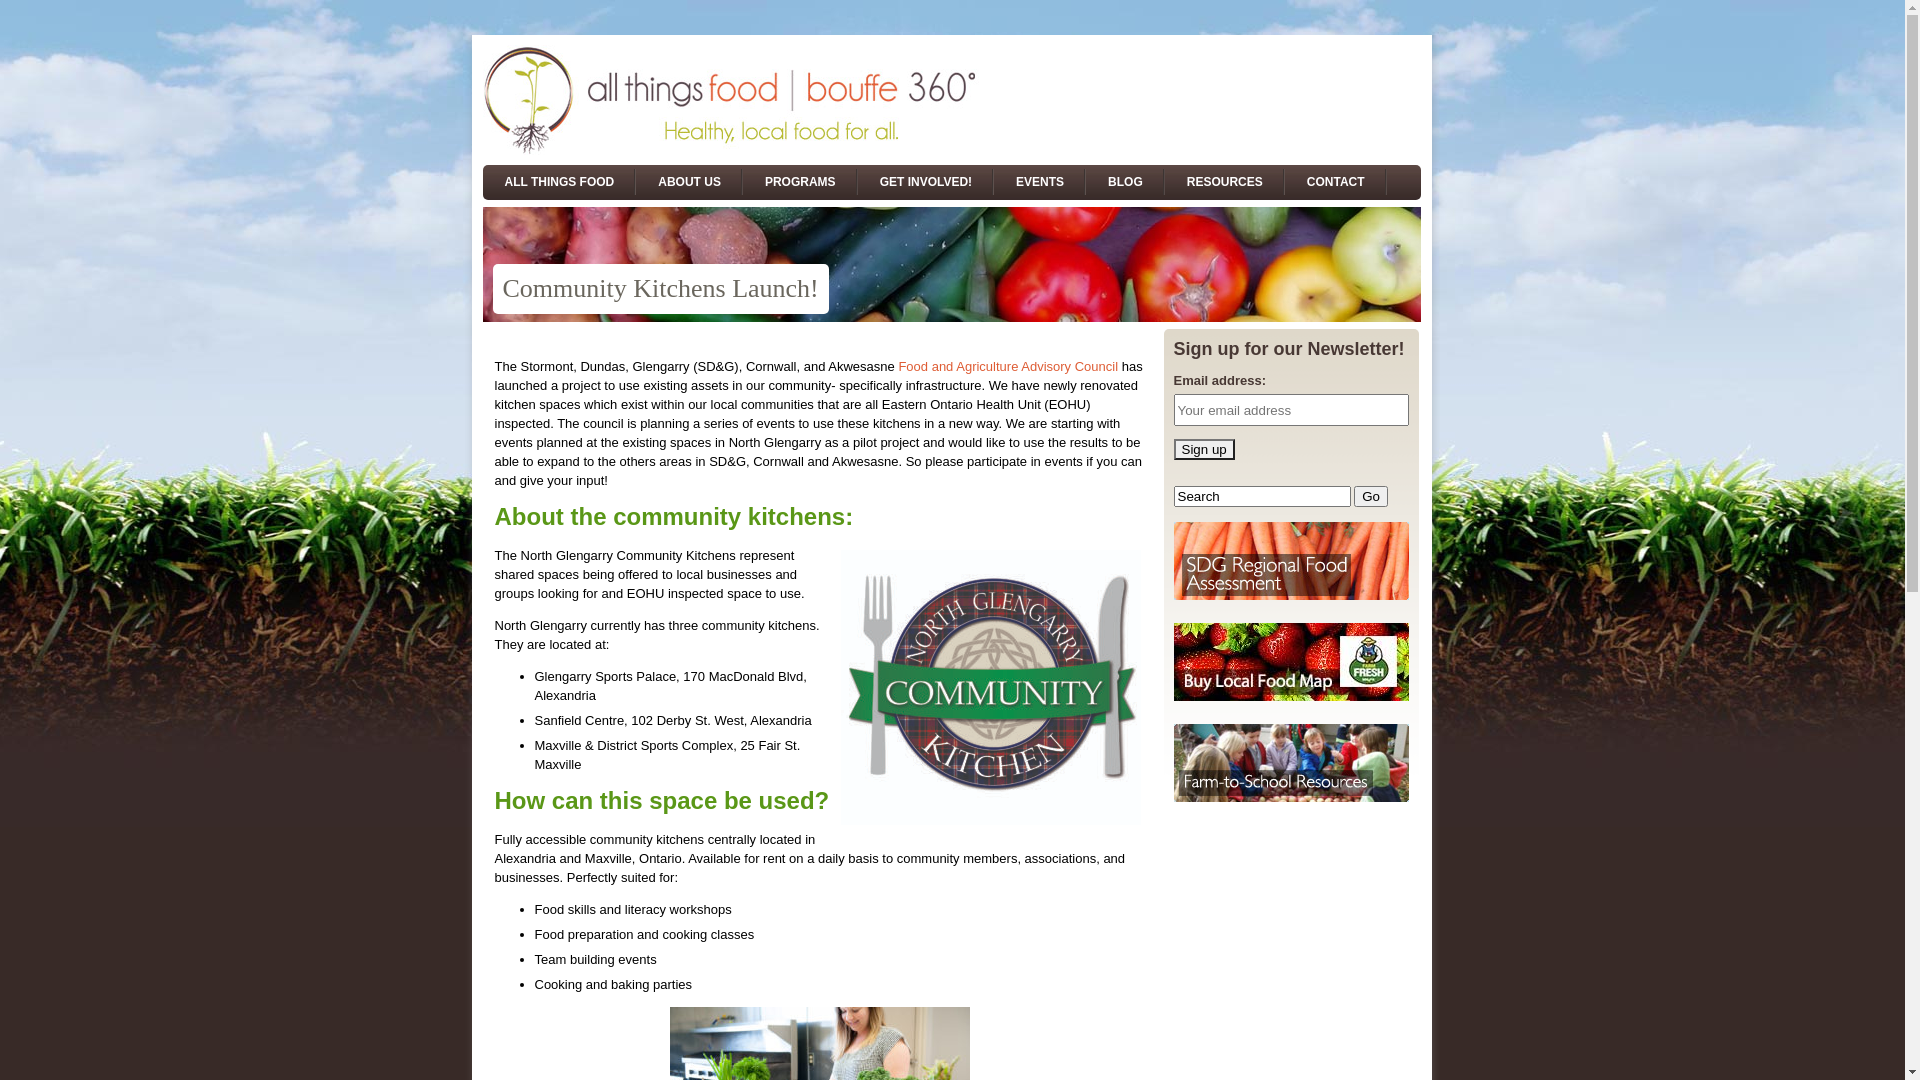  I want to click on Go, so click(1371, 496).